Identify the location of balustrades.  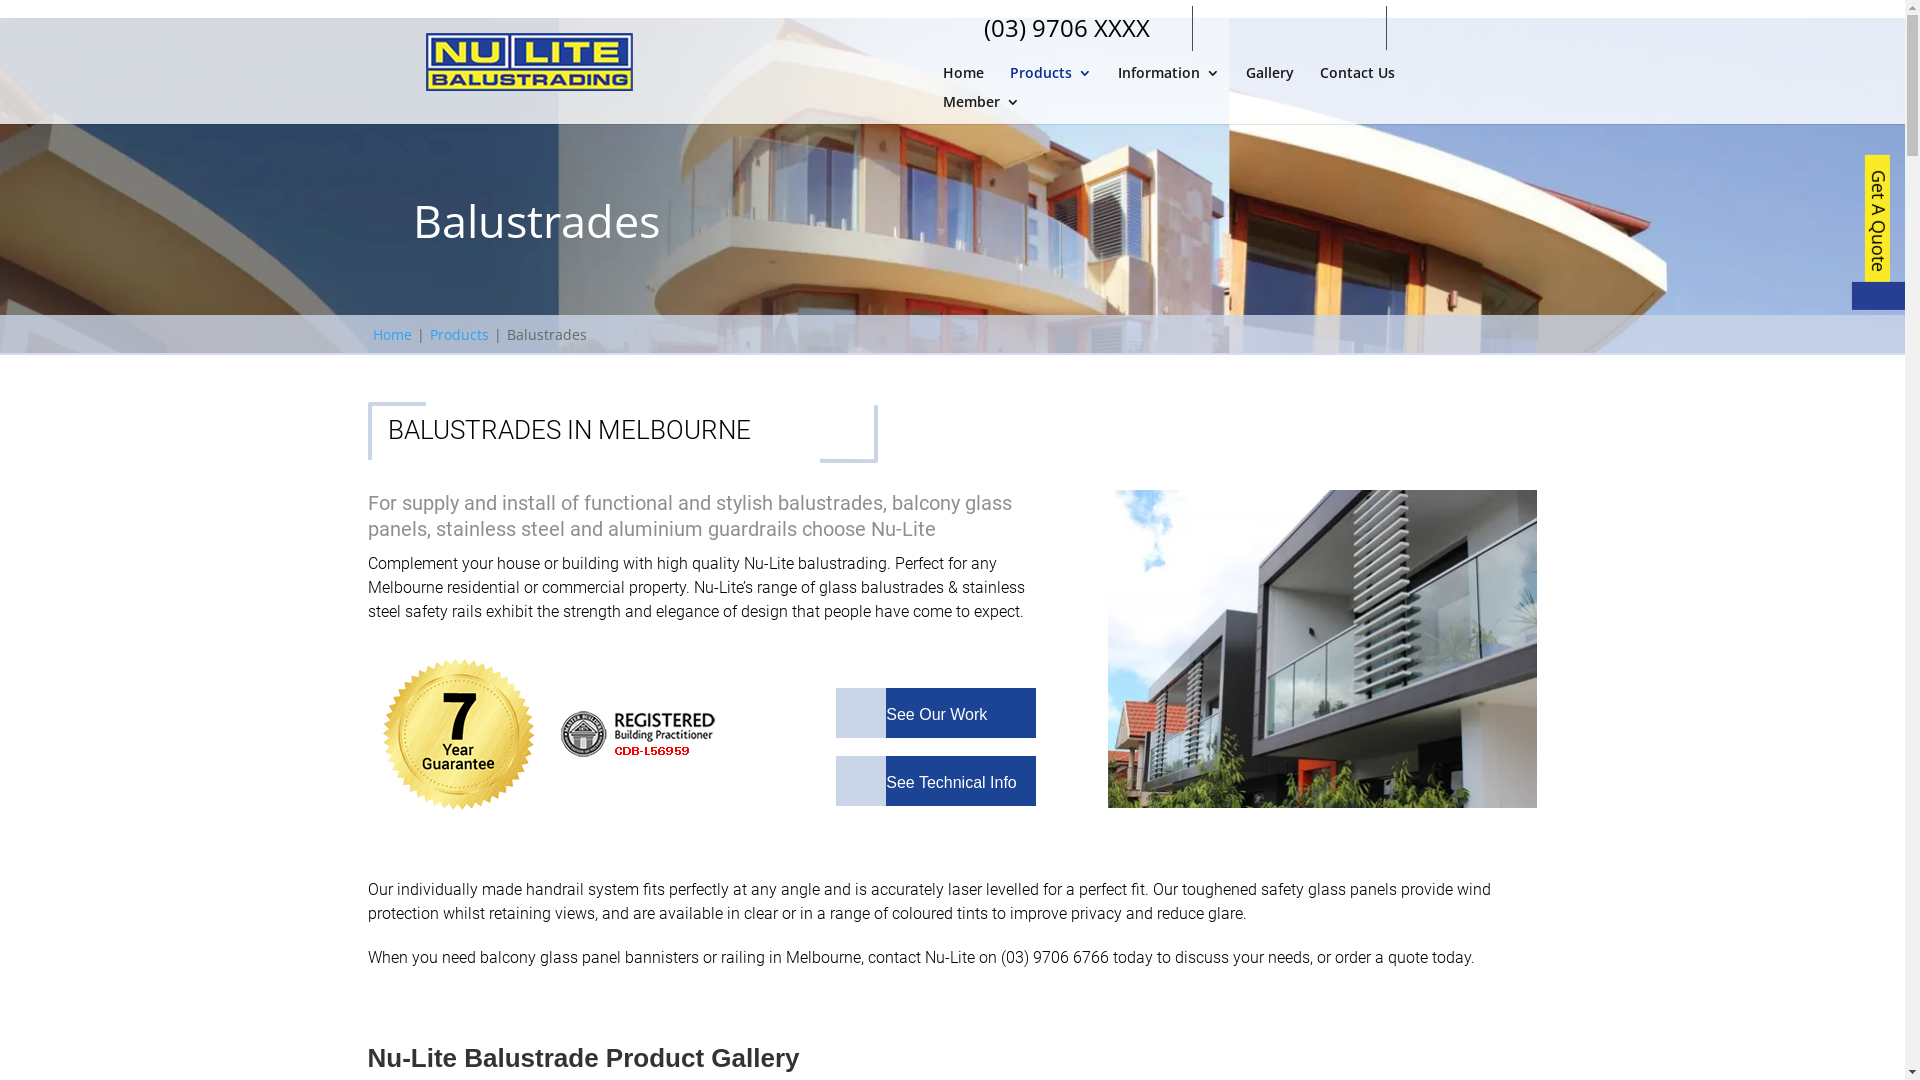
(638, 734).